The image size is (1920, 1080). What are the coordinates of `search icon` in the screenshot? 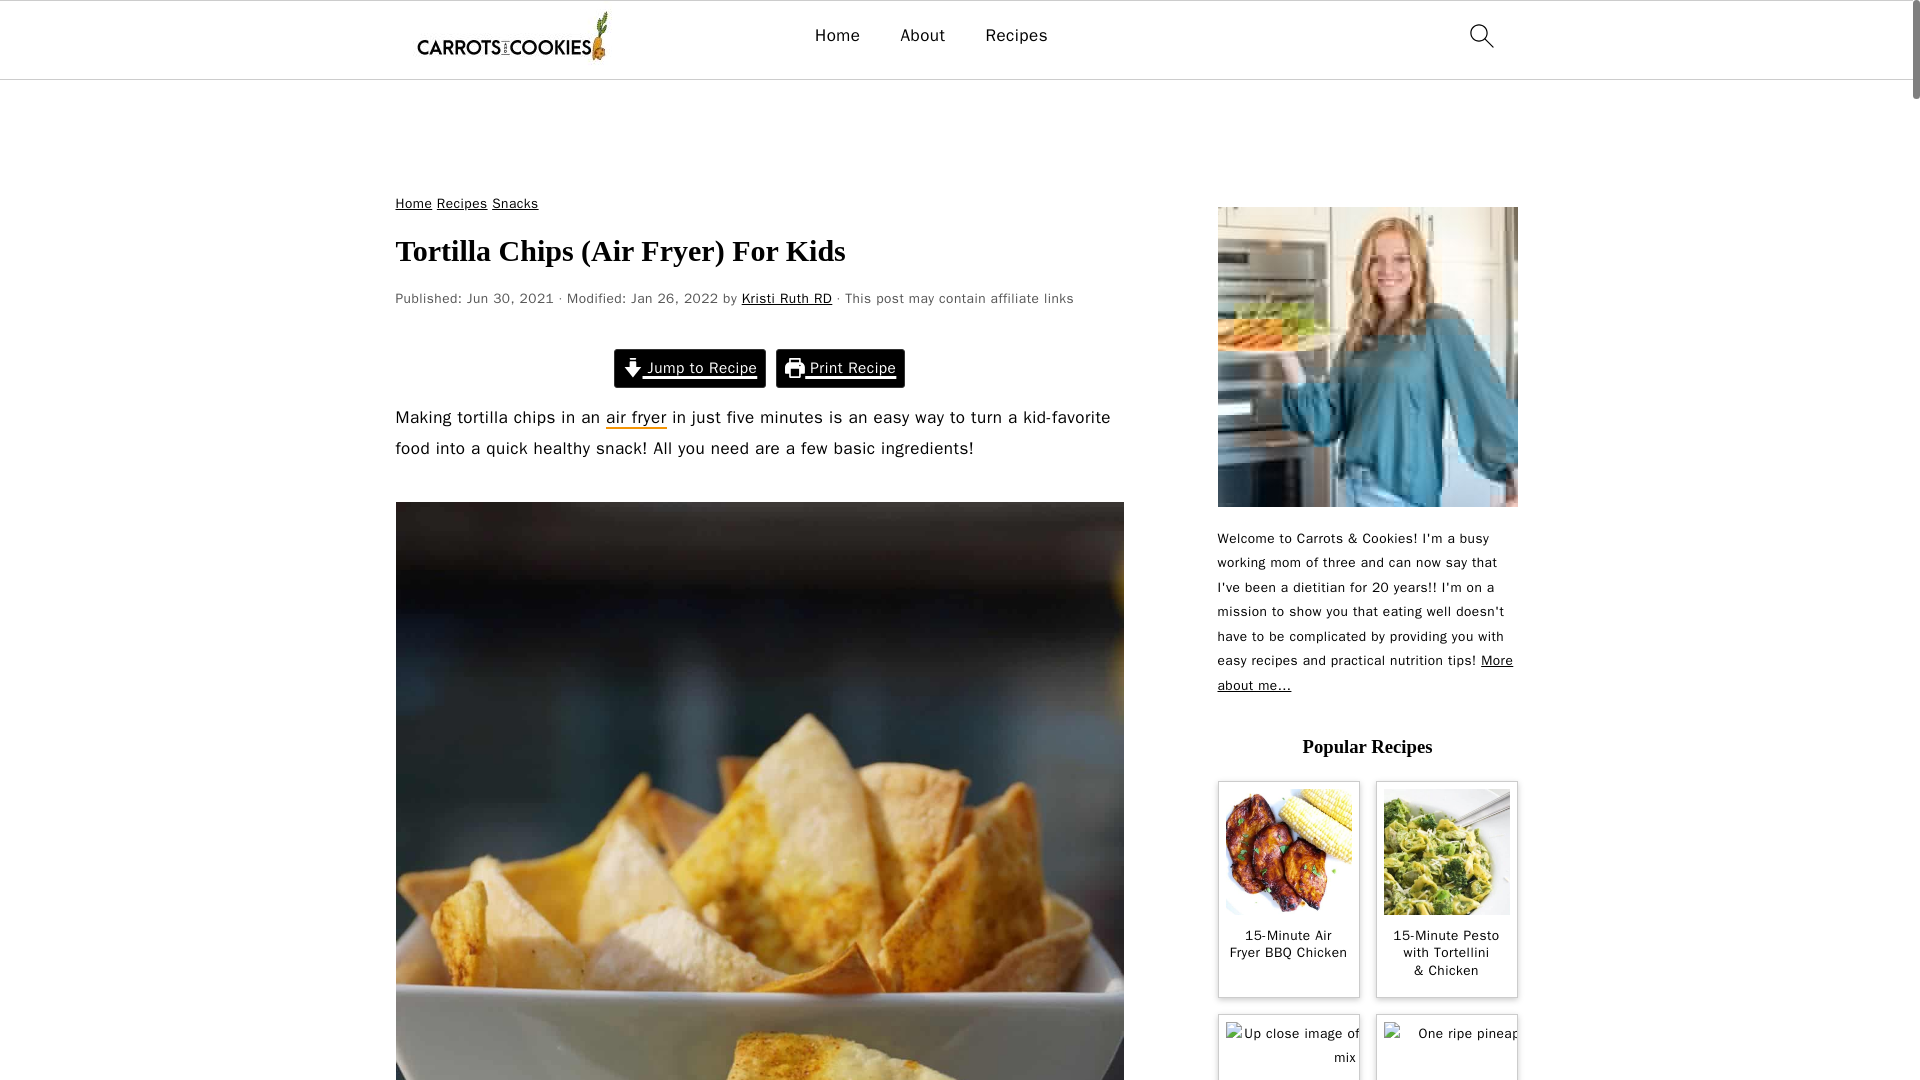 It's located at (1480, 35).